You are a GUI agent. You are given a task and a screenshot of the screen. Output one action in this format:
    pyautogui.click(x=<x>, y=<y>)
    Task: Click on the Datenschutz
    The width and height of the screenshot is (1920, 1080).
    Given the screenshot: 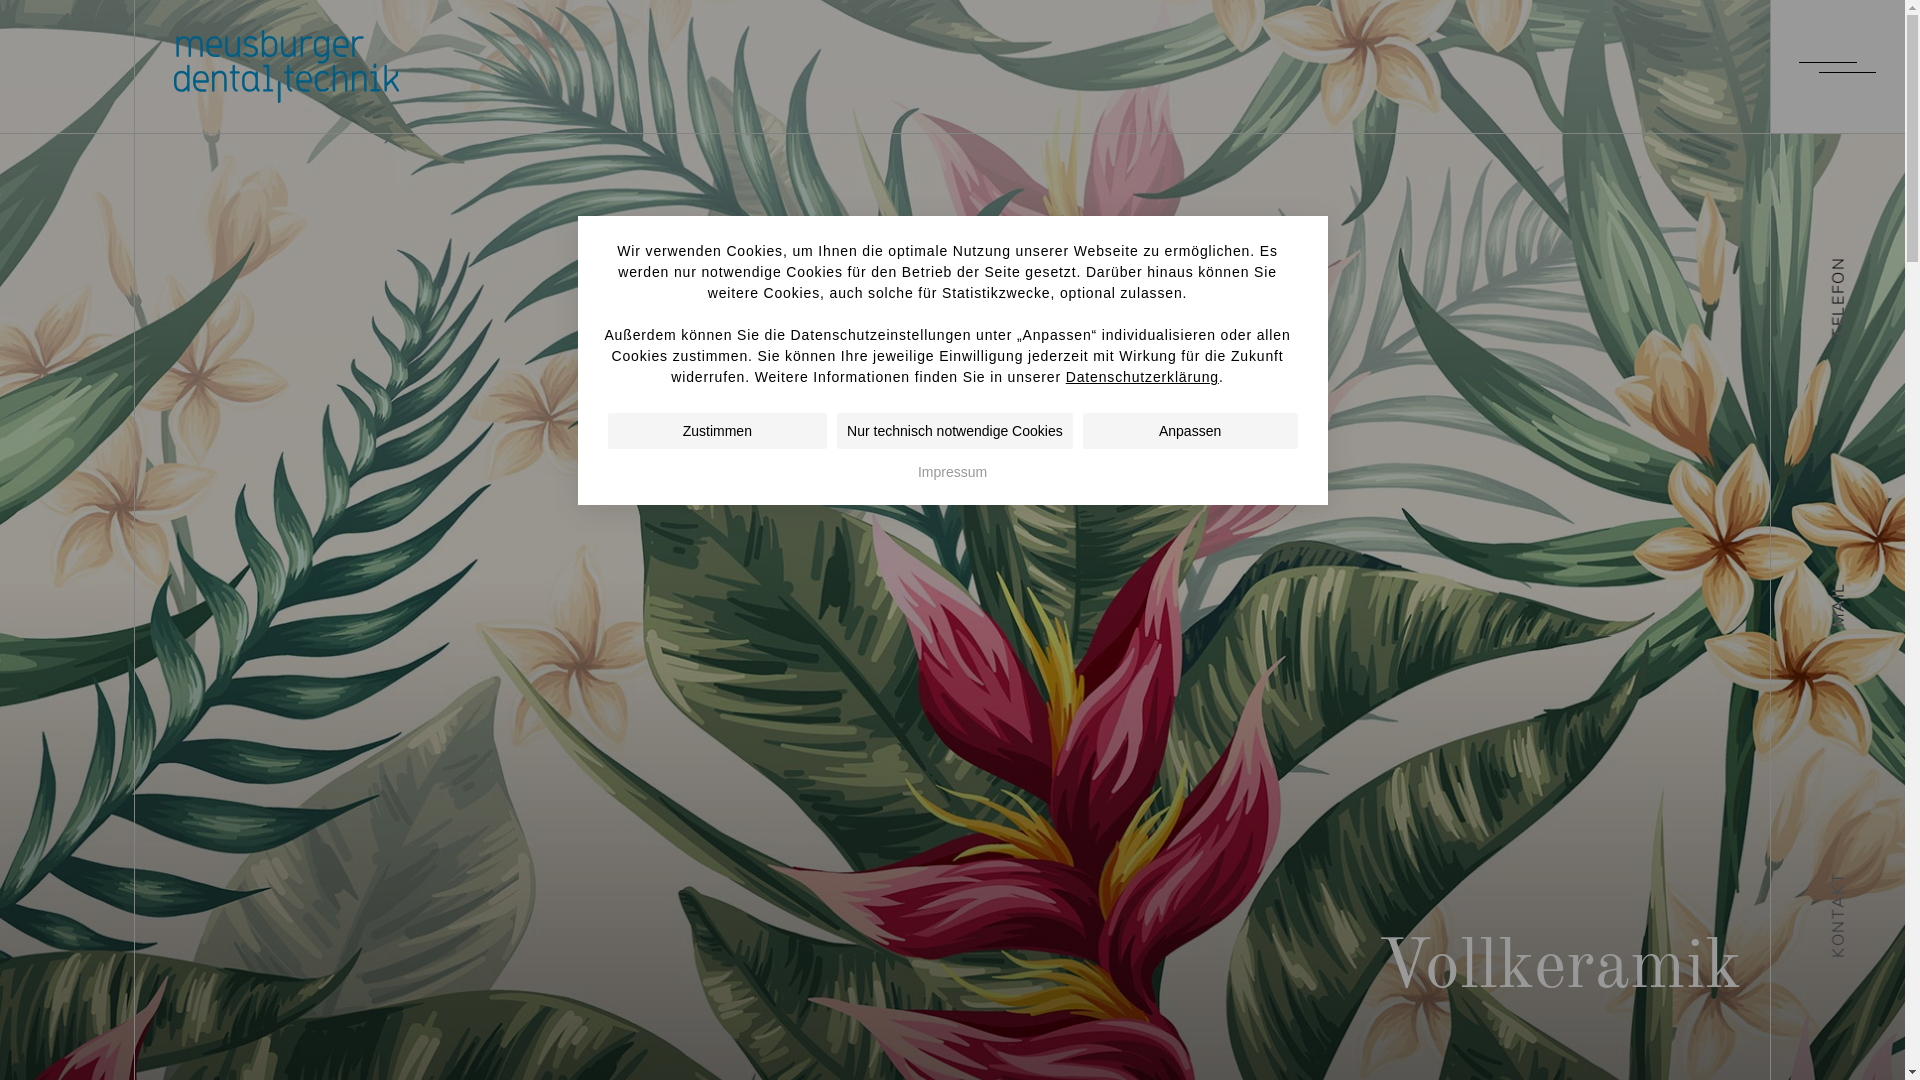 What is the action you would take?
    pyautogui.click(x=968, y=990)
    